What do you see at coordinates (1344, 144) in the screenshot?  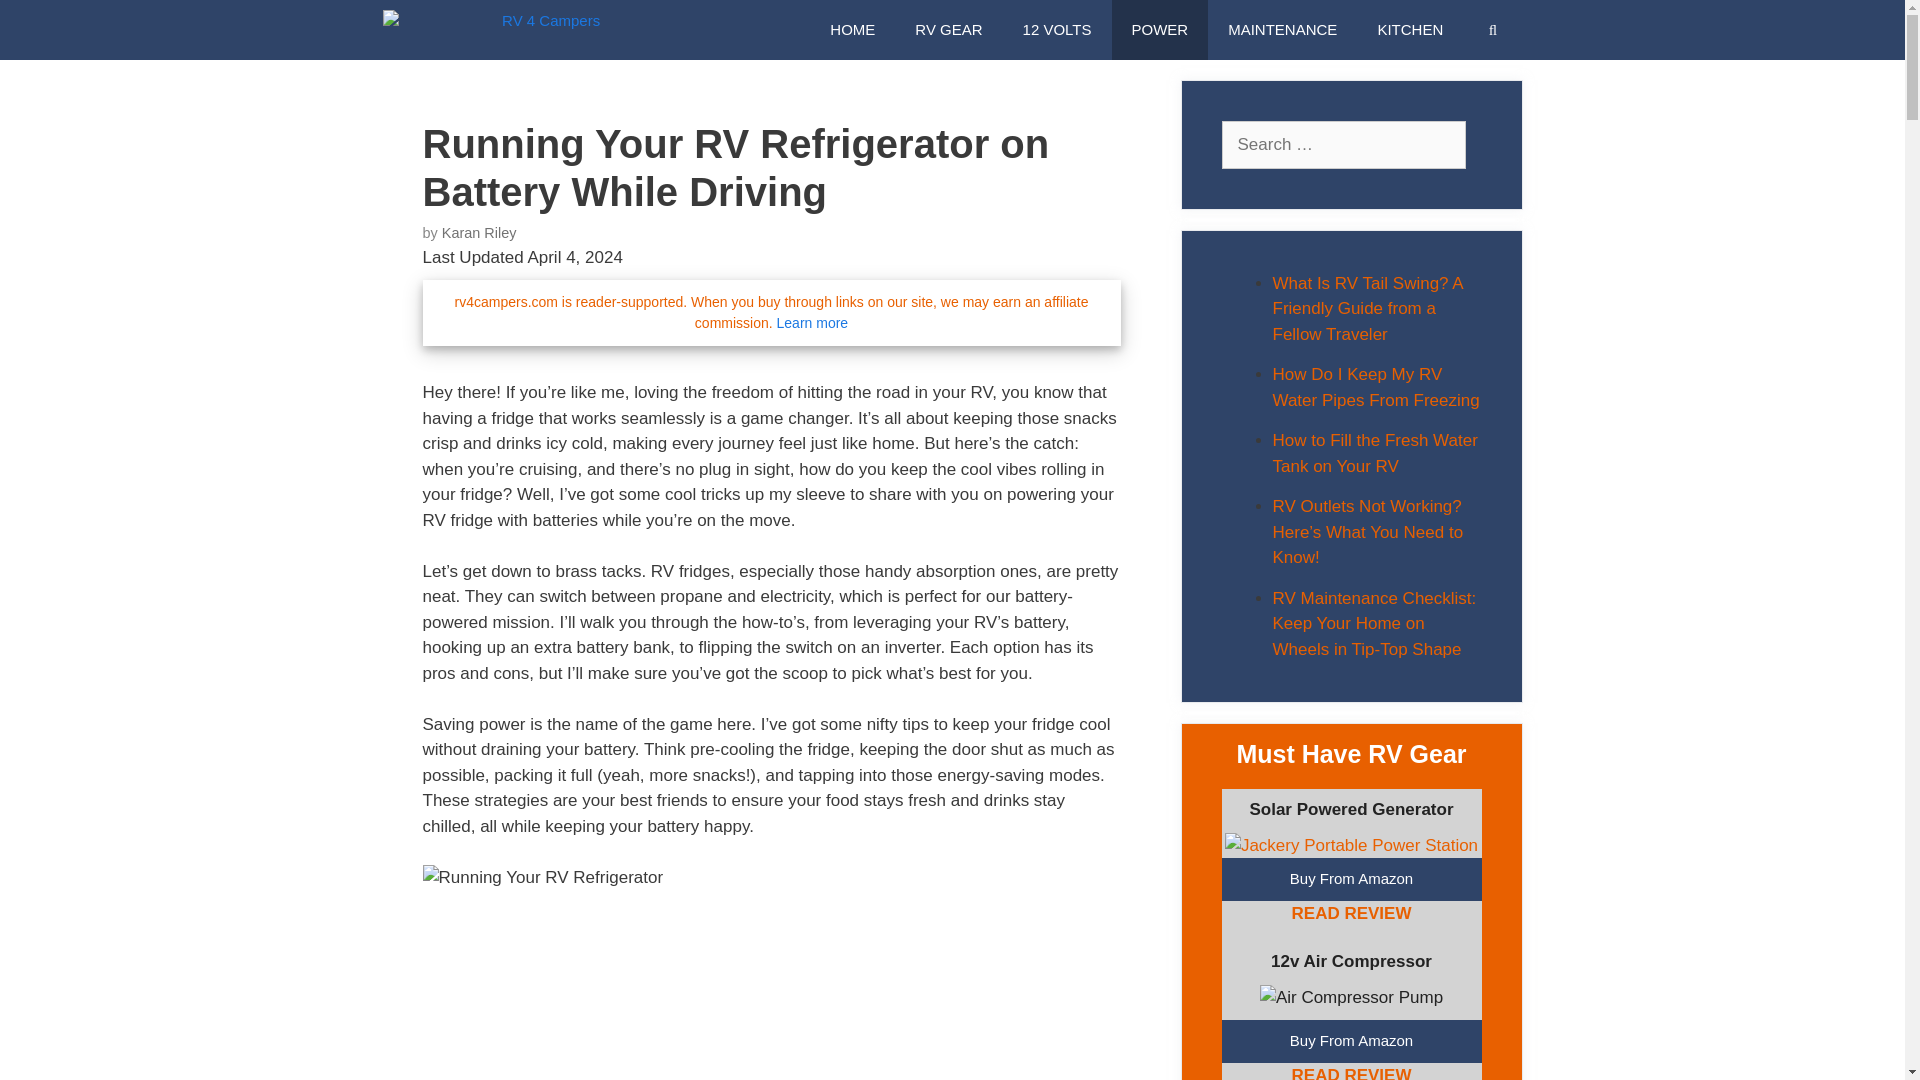 I see `Search for:` at bounding box center [1344, 144].